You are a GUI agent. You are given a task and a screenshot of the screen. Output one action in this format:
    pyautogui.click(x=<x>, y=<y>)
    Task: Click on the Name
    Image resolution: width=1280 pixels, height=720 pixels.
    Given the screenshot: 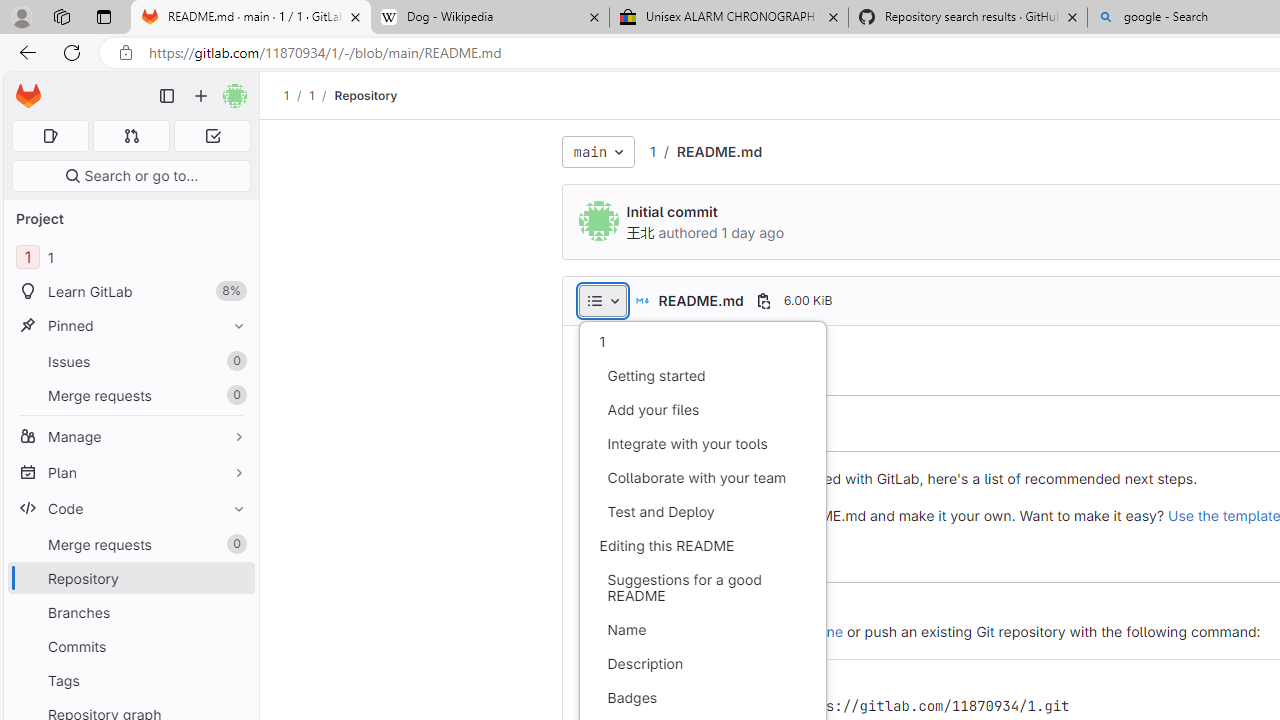 What is the action you would take?
    pyautogui.click(x=702, y=630)
    